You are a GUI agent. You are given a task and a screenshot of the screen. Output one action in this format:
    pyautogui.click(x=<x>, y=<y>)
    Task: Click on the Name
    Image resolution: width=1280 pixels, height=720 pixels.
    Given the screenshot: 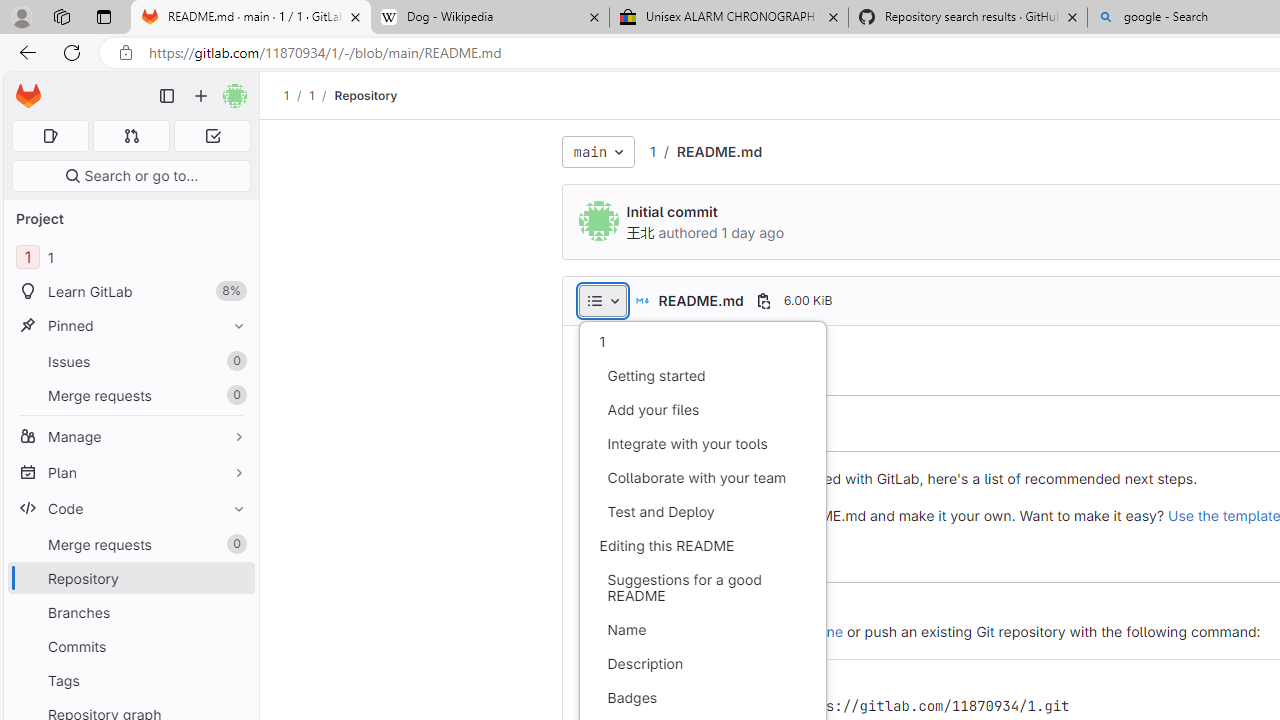 What is the action you would take?
    pyautogui.click(x=702, y=630)
    